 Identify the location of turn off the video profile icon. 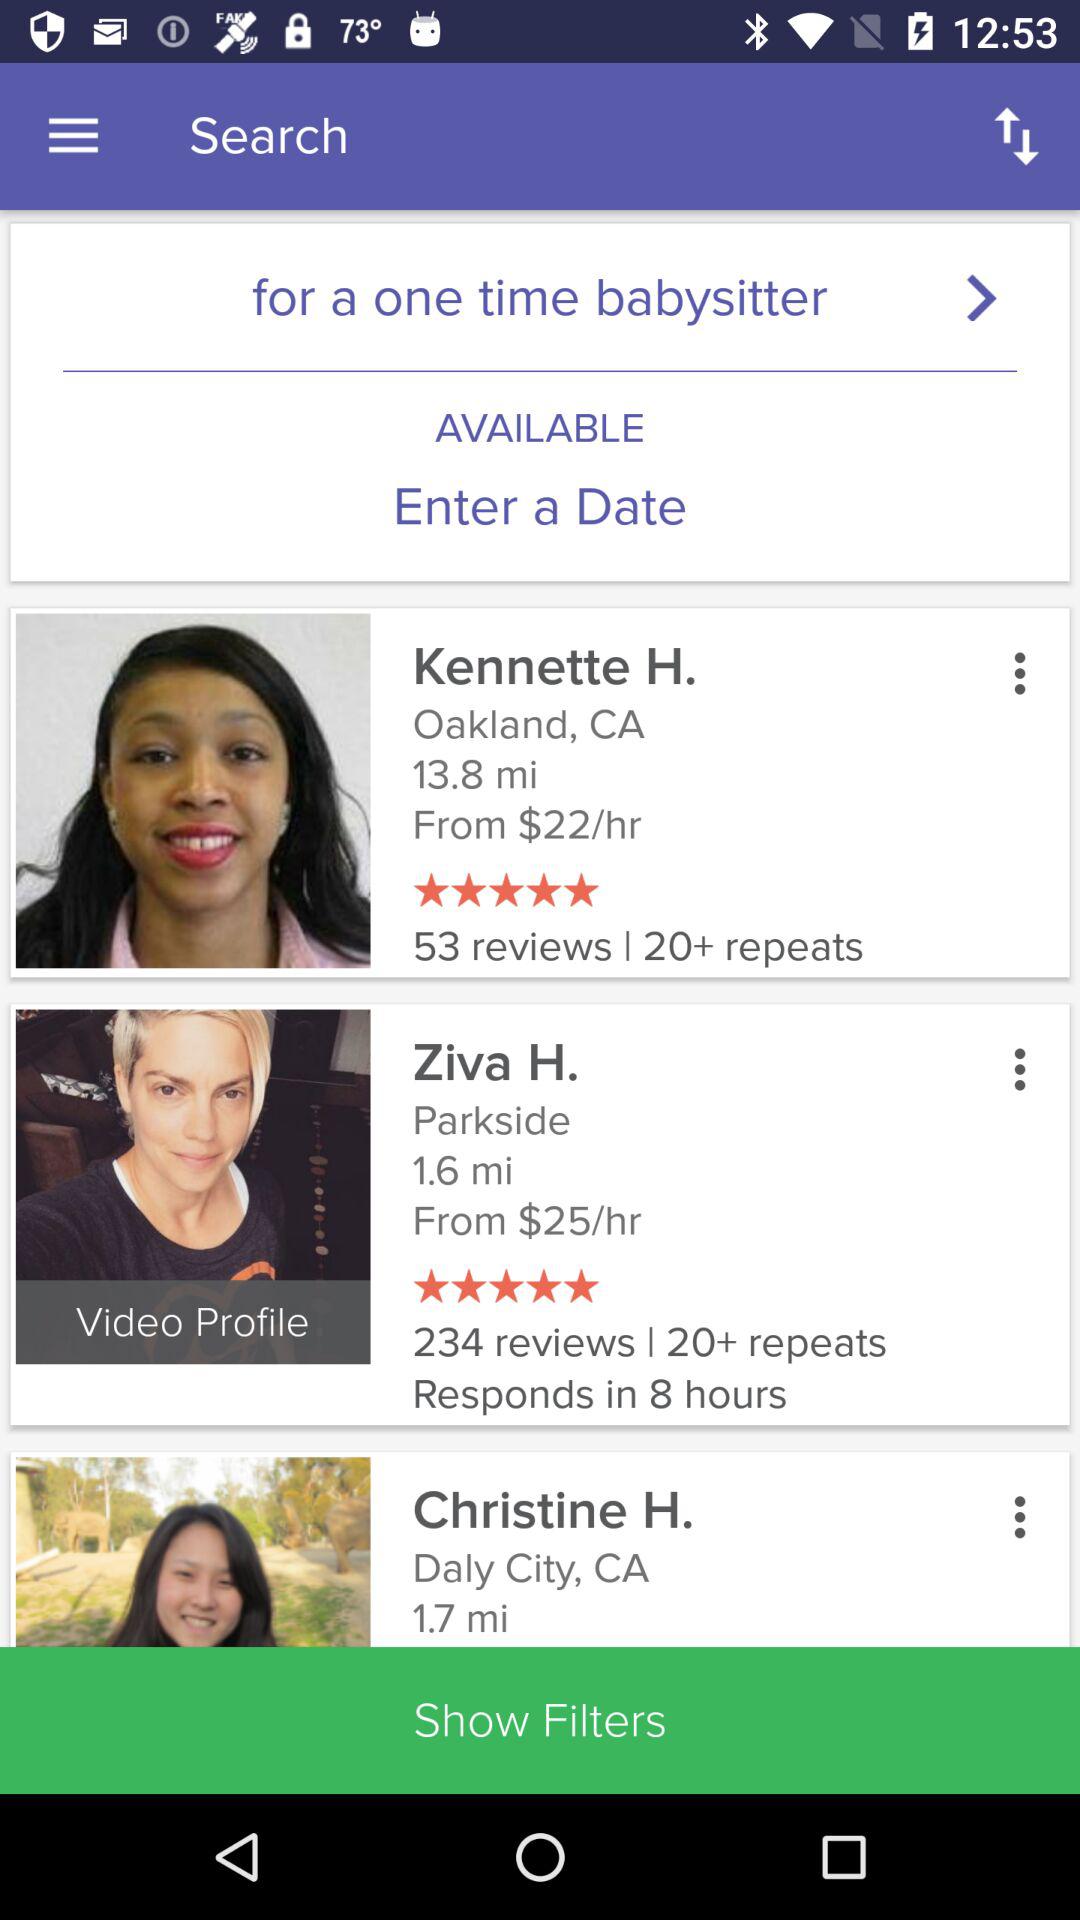
(192, 1322).